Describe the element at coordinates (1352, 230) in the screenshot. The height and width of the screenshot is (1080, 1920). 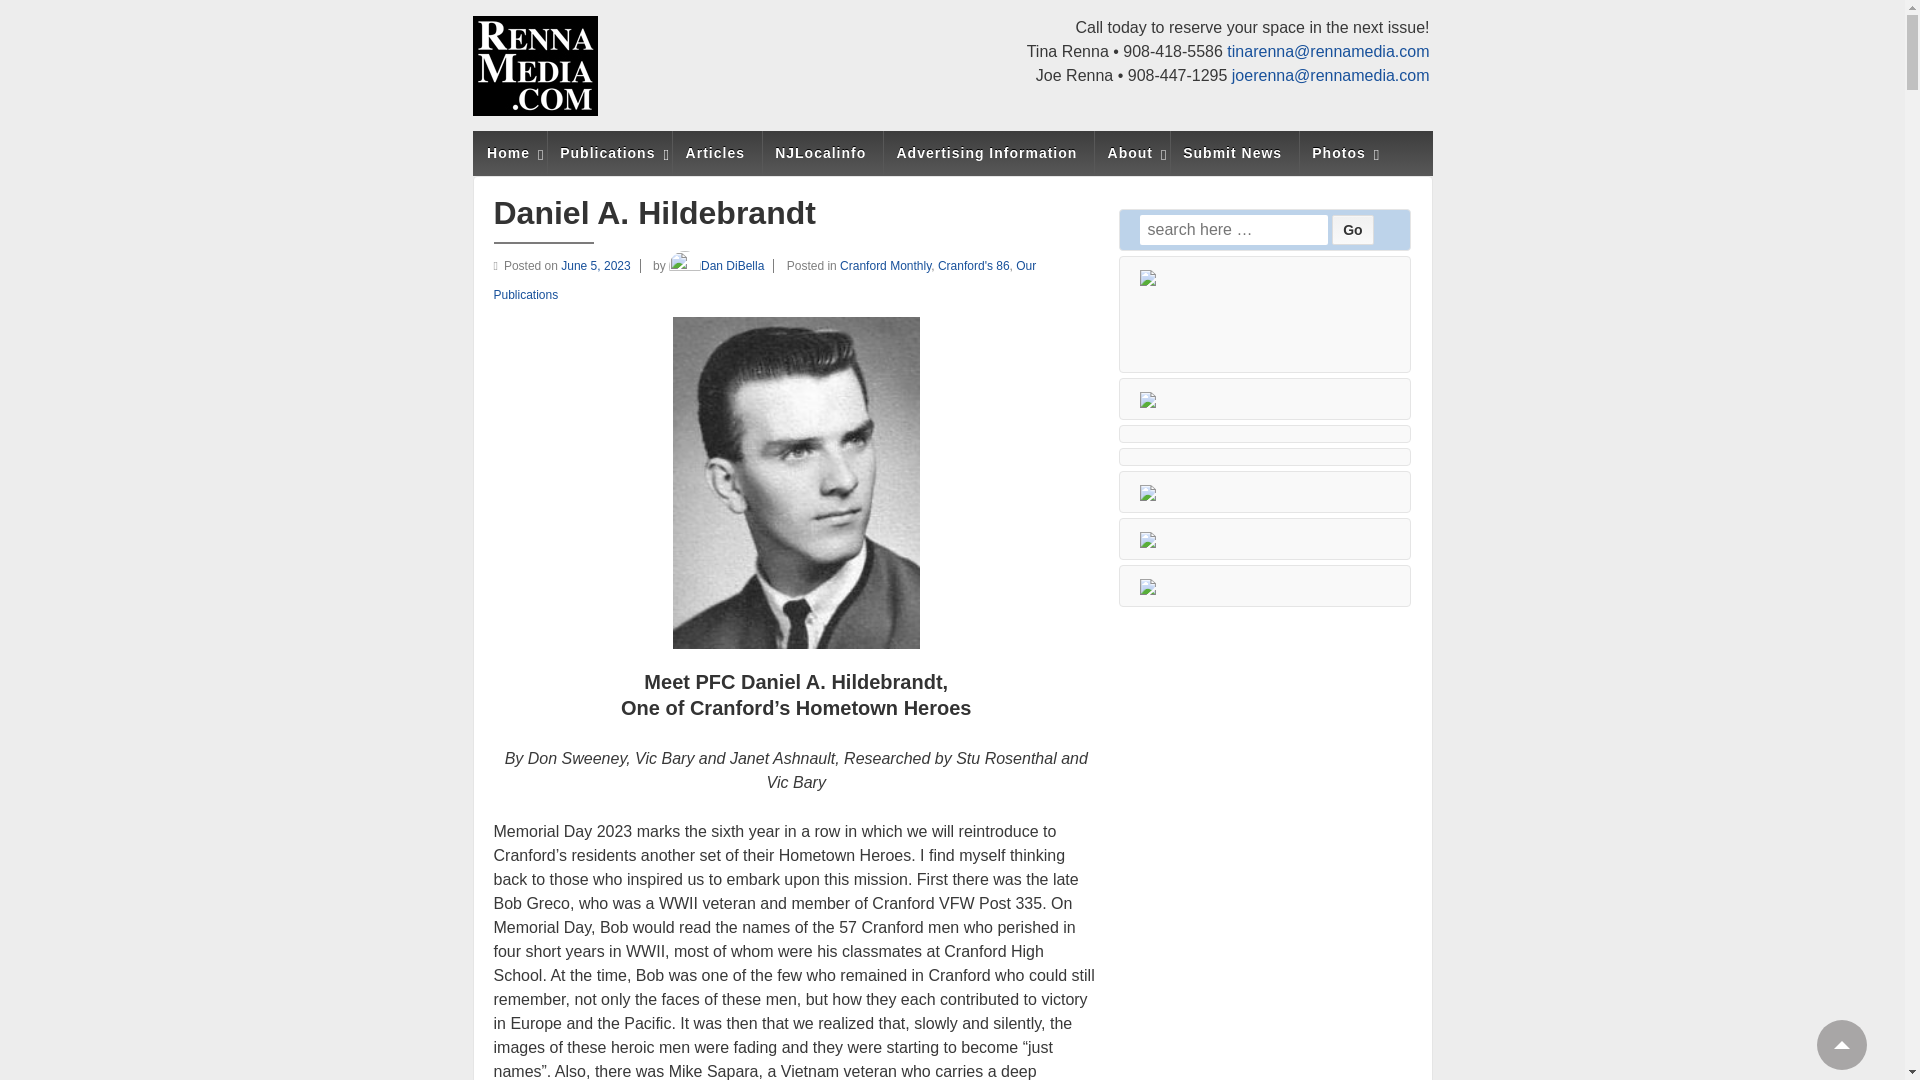
I see `Go` at that location.